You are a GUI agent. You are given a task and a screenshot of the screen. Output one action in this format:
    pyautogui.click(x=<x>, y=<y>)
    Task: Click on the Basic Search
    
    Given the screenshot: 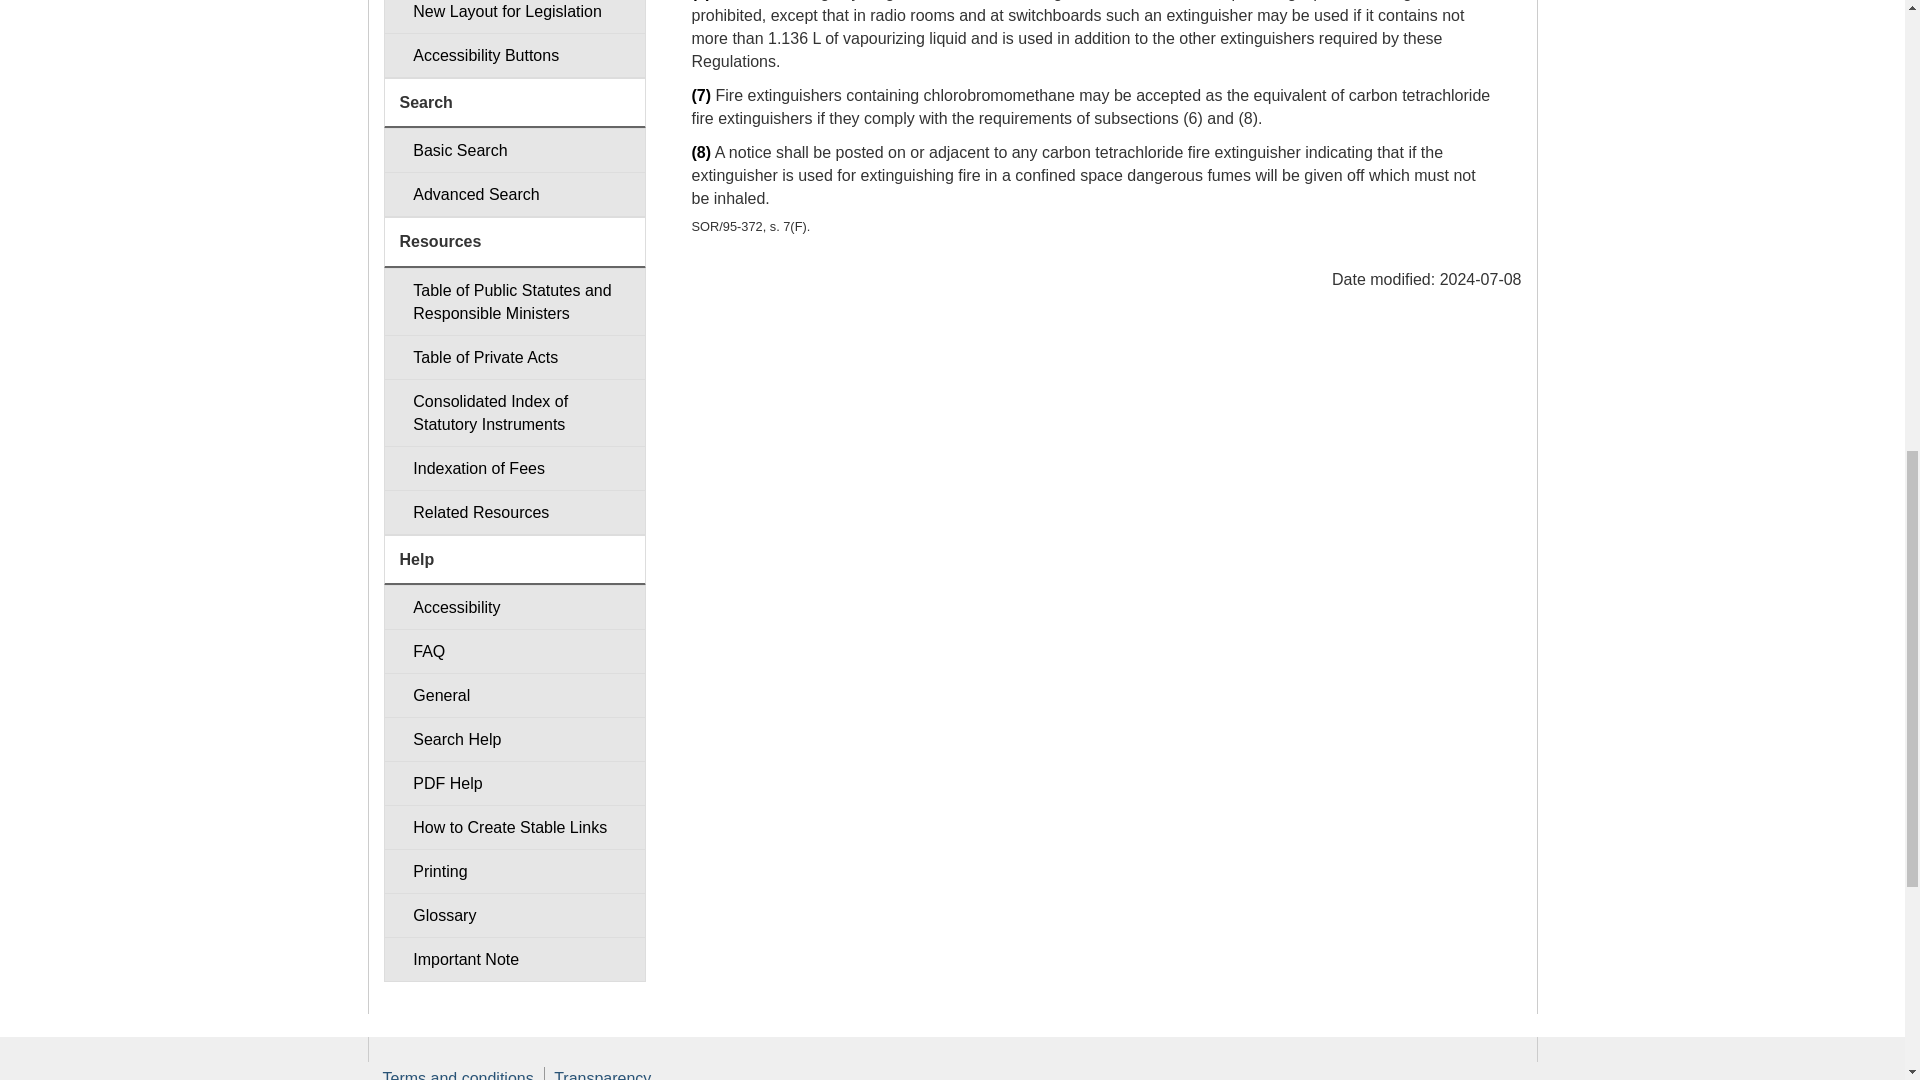 What is the action you would take?
    pyautogui.click(x=514, y=150)
    